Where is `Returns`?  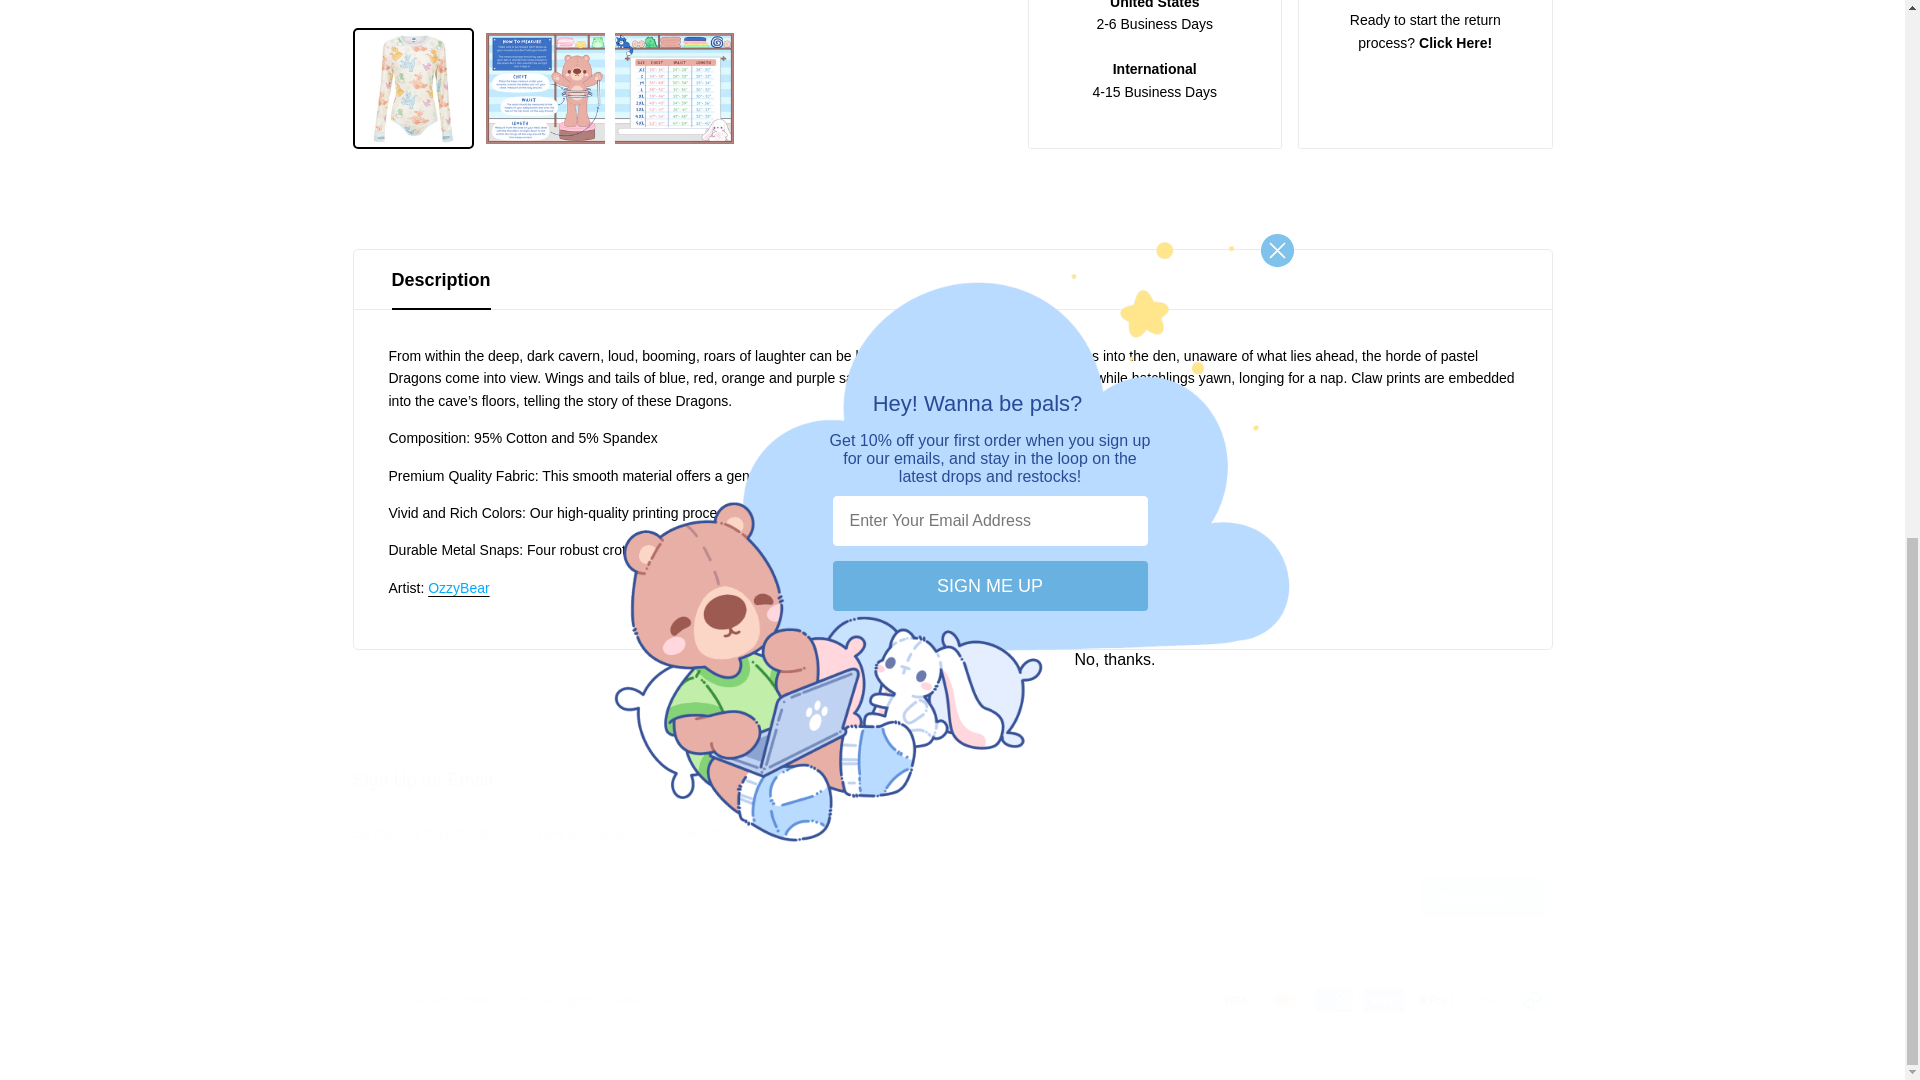
Returns is located at coordinates (1454, 42).